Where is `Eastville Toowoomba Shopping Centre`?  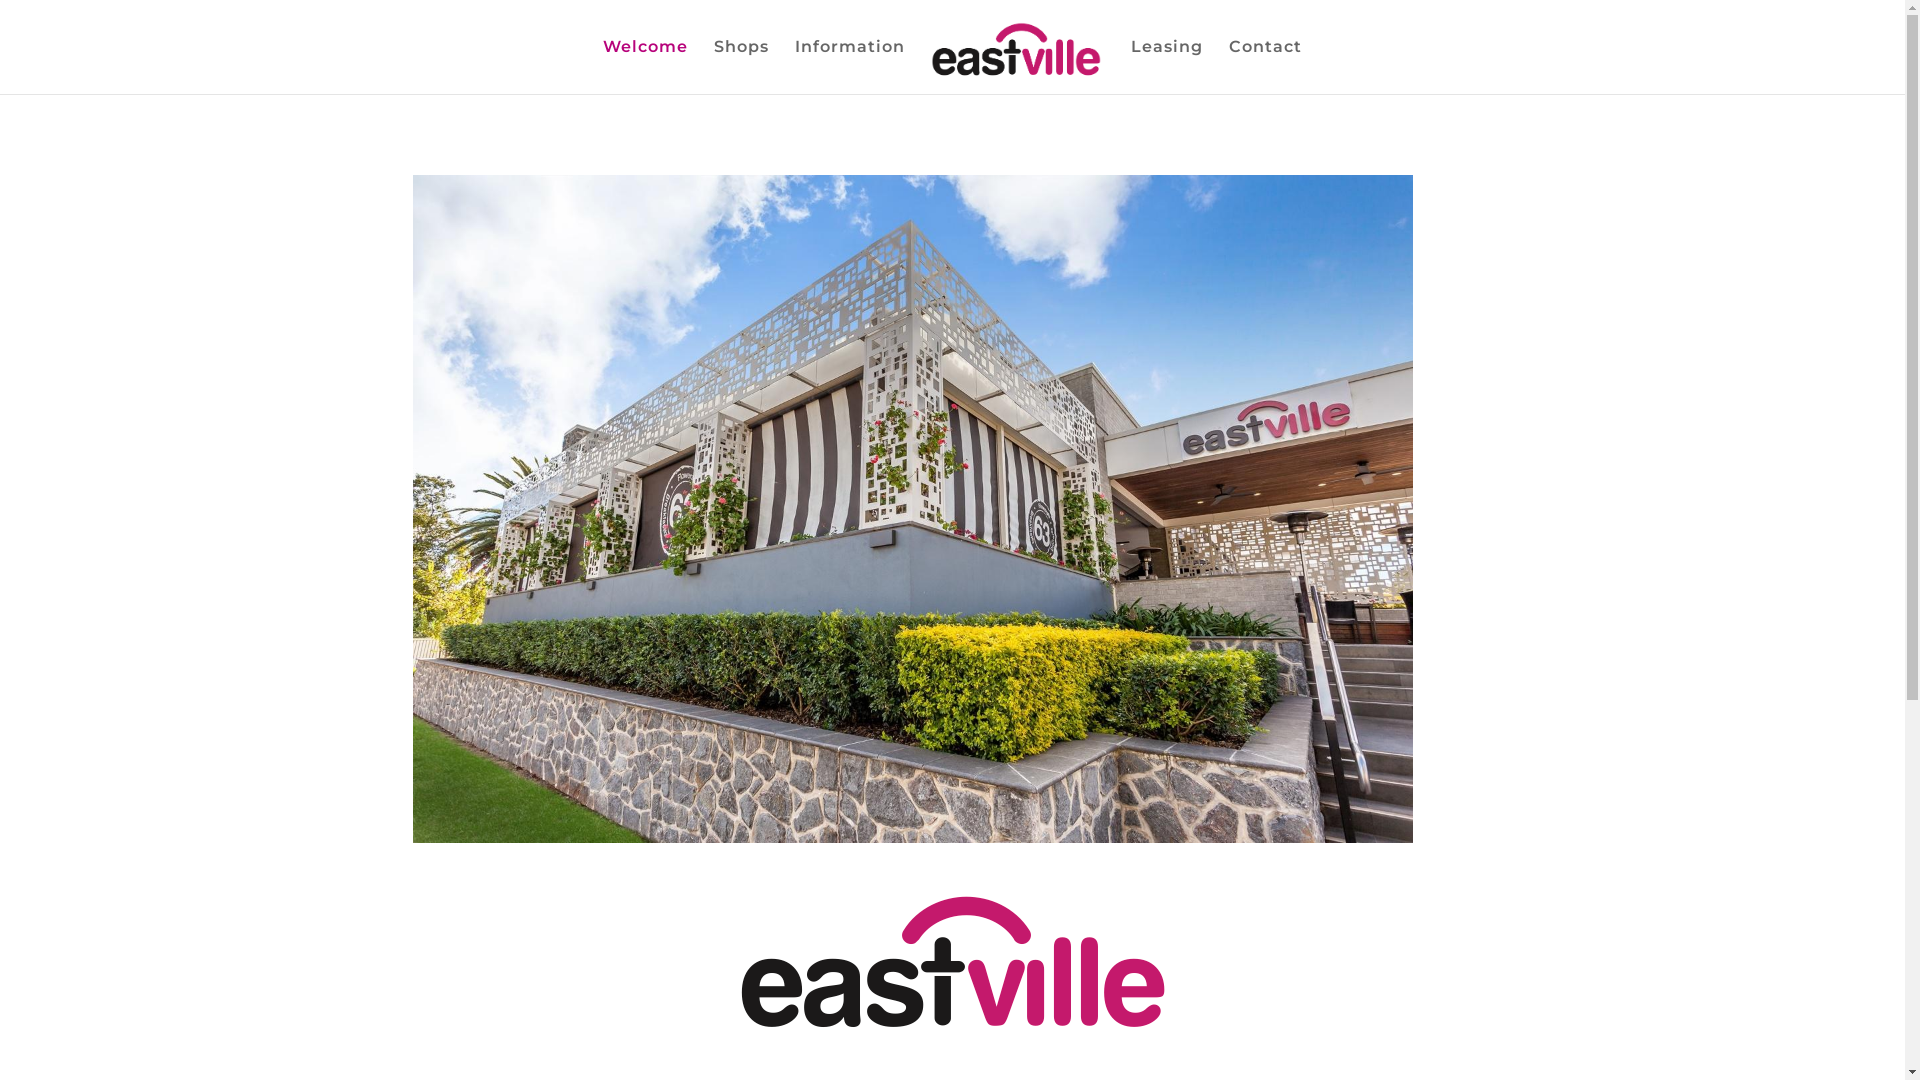 Eastville Toowoomba Shopping Centre is located at coordinates (912, 509).